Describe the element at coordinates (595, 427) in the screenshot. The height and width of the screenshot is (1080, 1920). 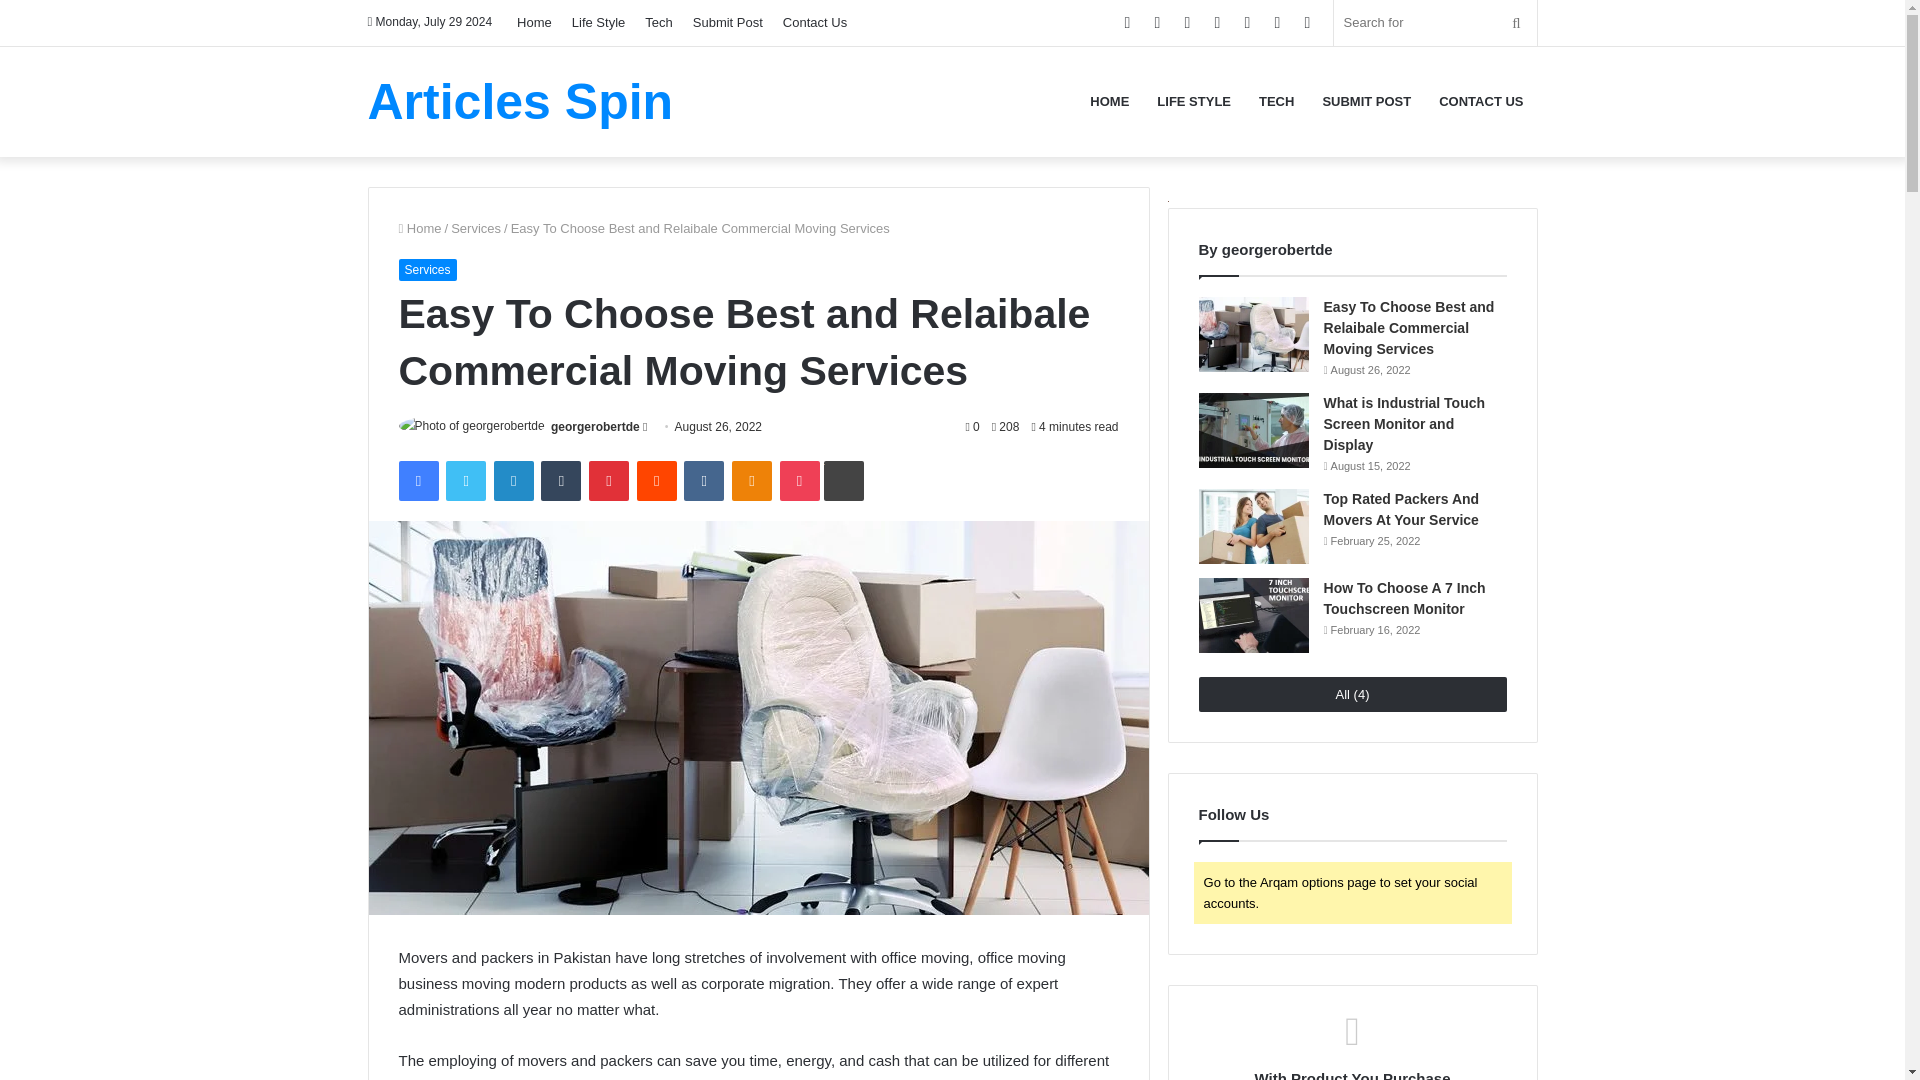
I see `georgerobertde` at that location.